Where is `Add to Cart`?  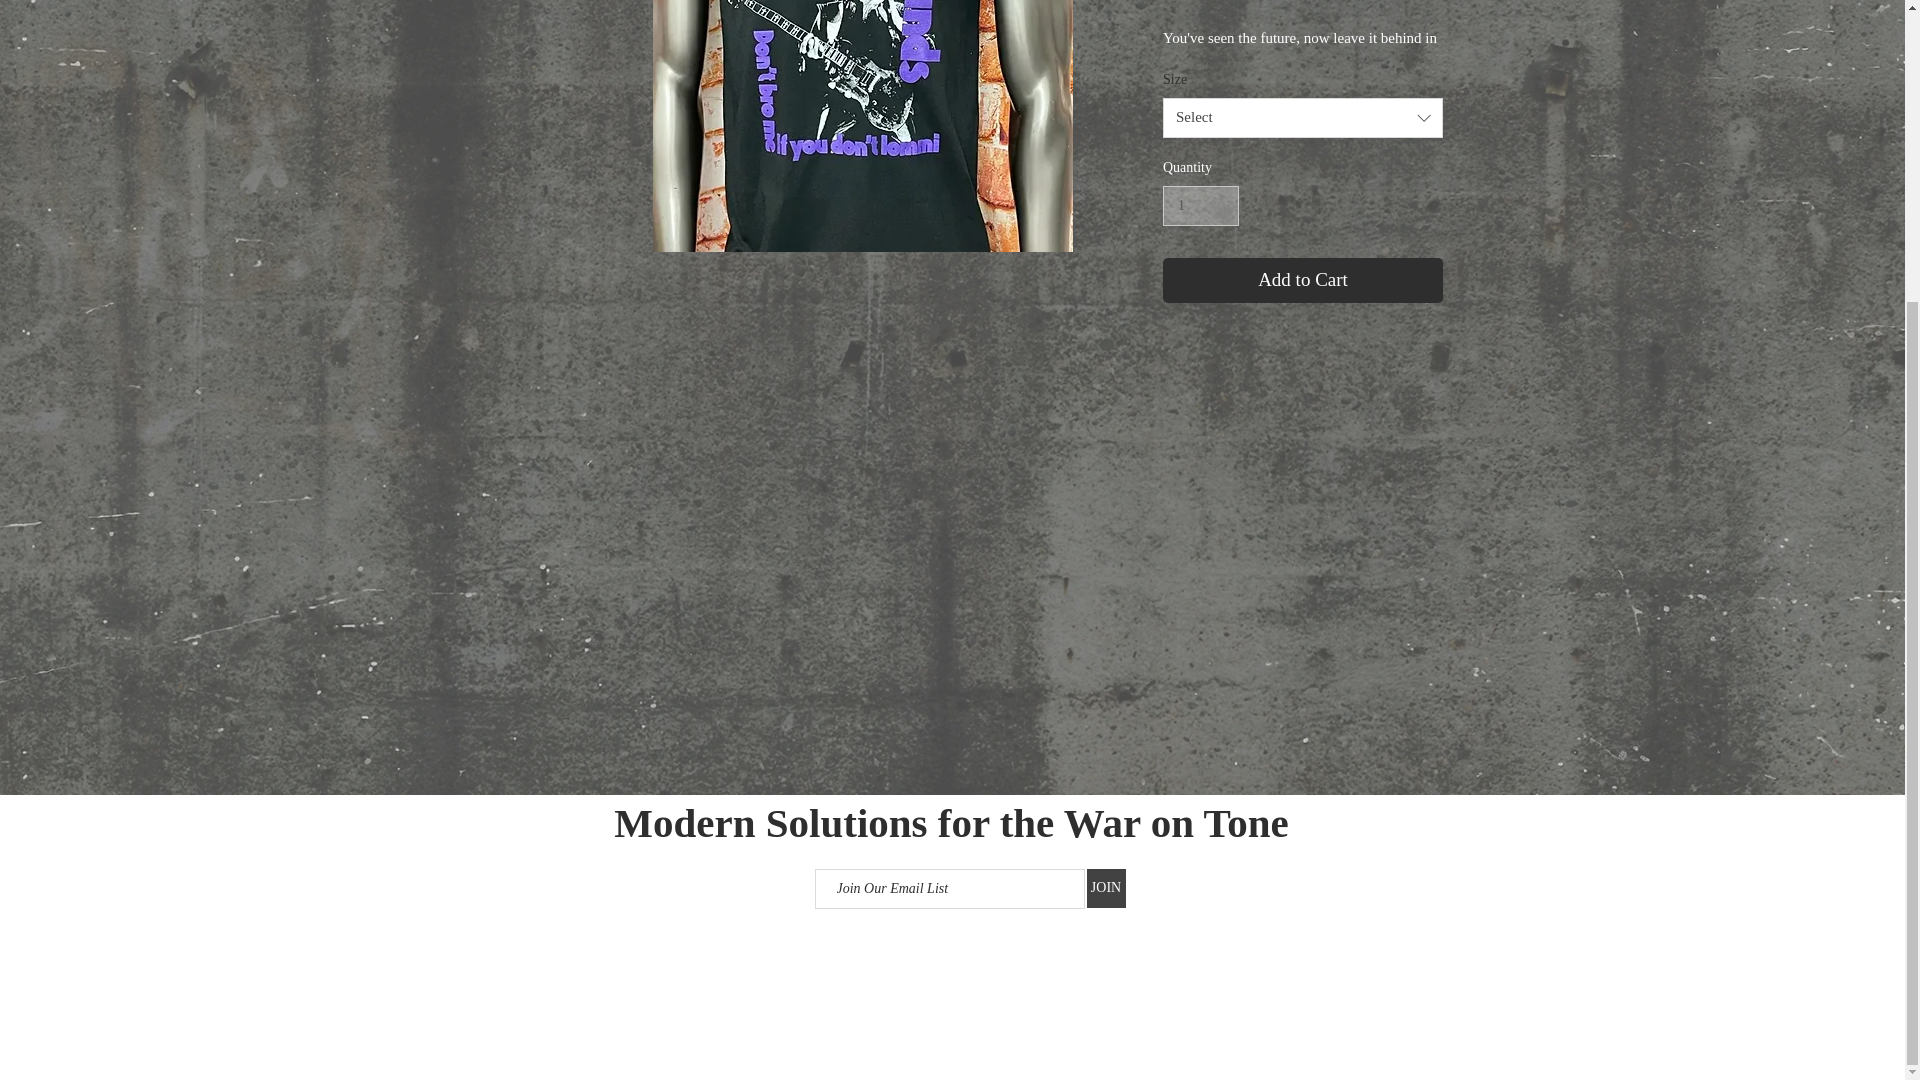 Add to Cart is located at coordinates (1303, 280).